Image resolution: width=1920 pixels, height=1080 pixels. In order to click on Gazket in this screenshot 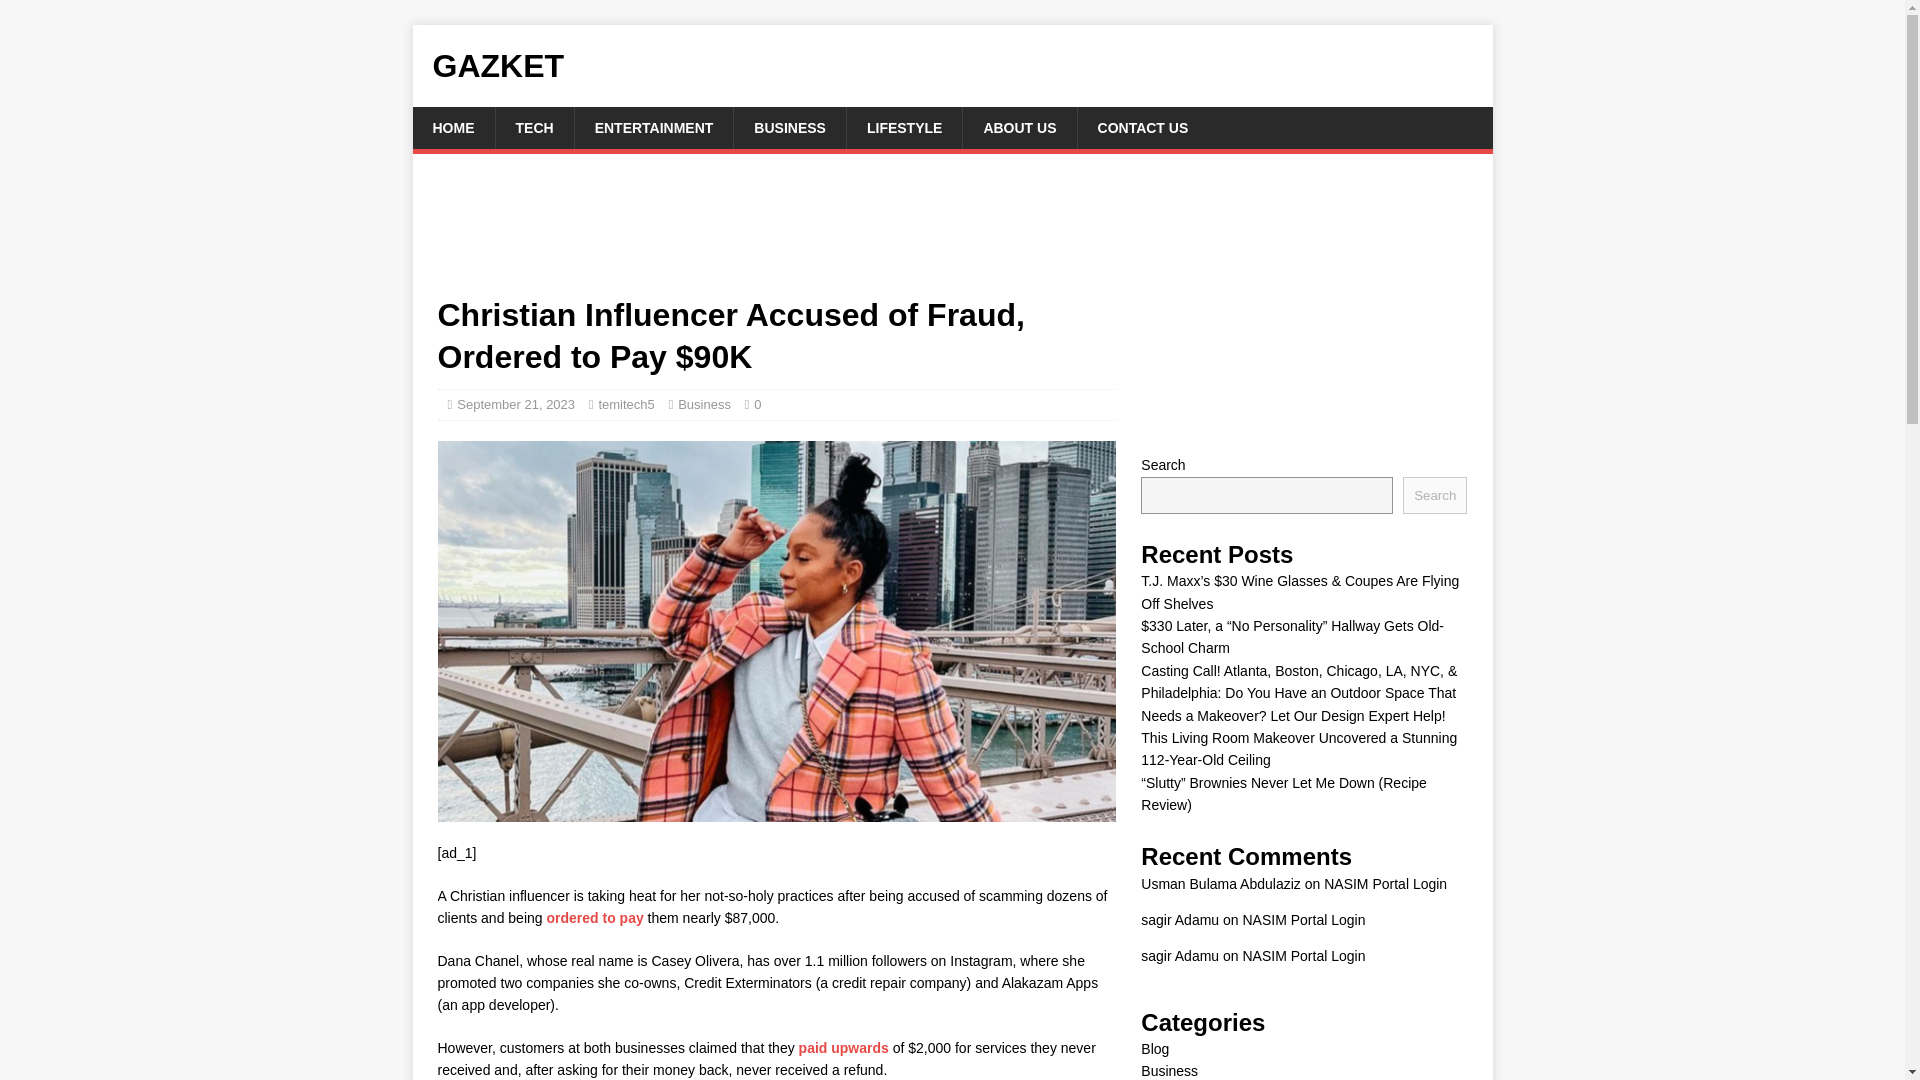, I will do `click(952, 66)`.